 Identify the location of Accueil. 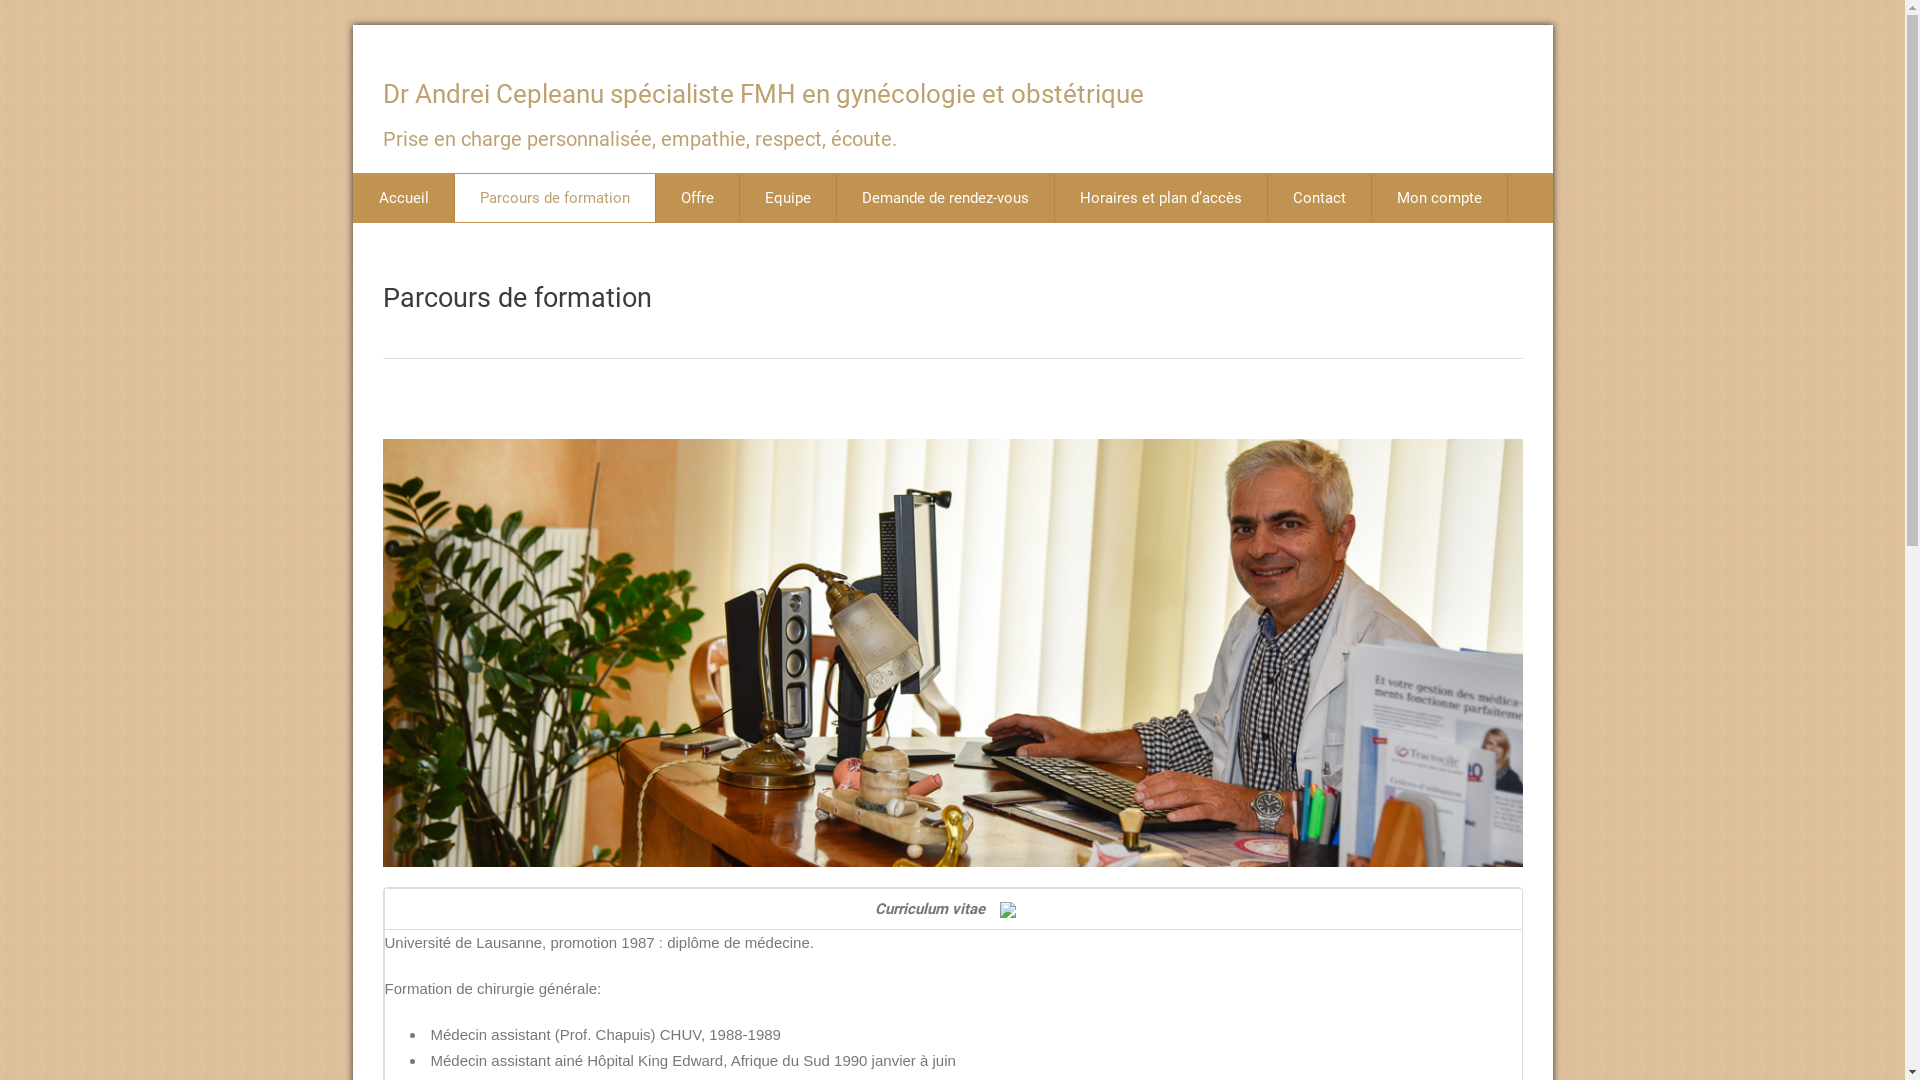
(404, 198).